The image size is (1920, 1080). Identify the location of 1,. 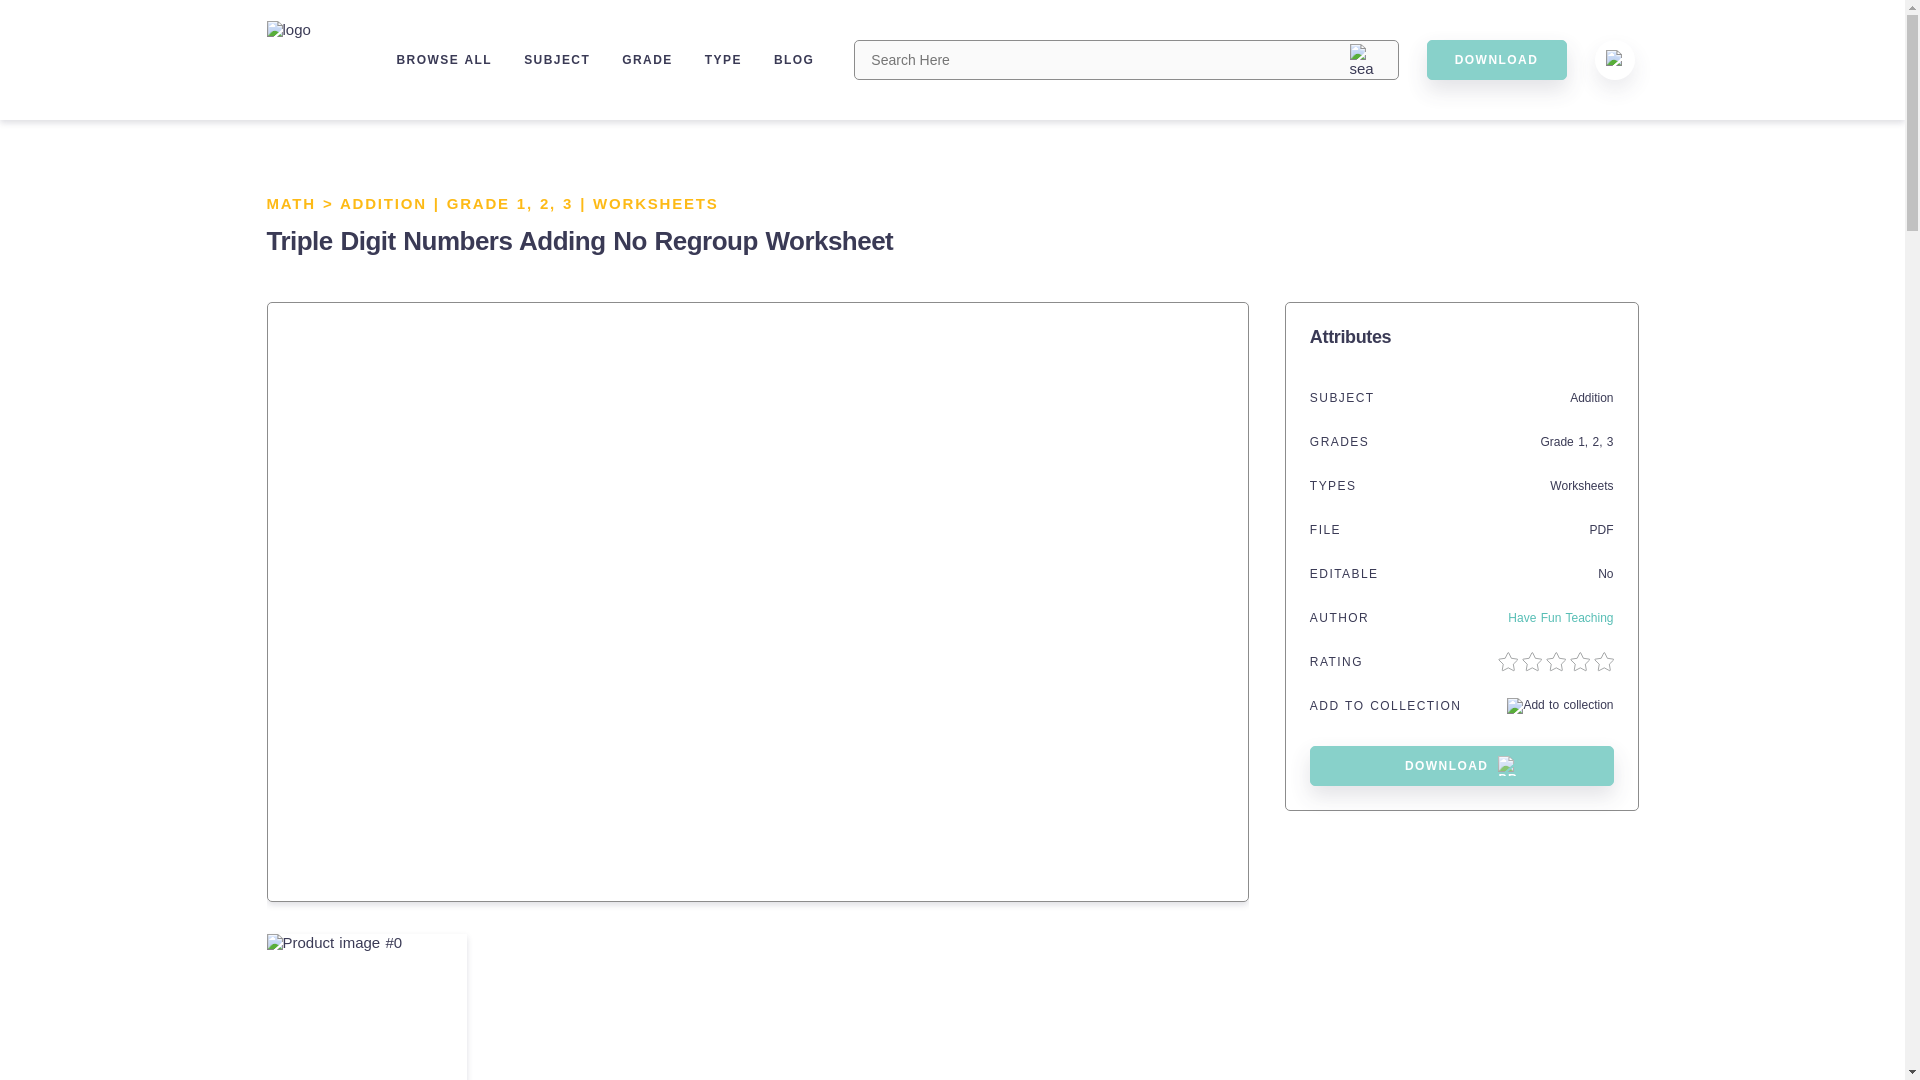
(1584, 442).